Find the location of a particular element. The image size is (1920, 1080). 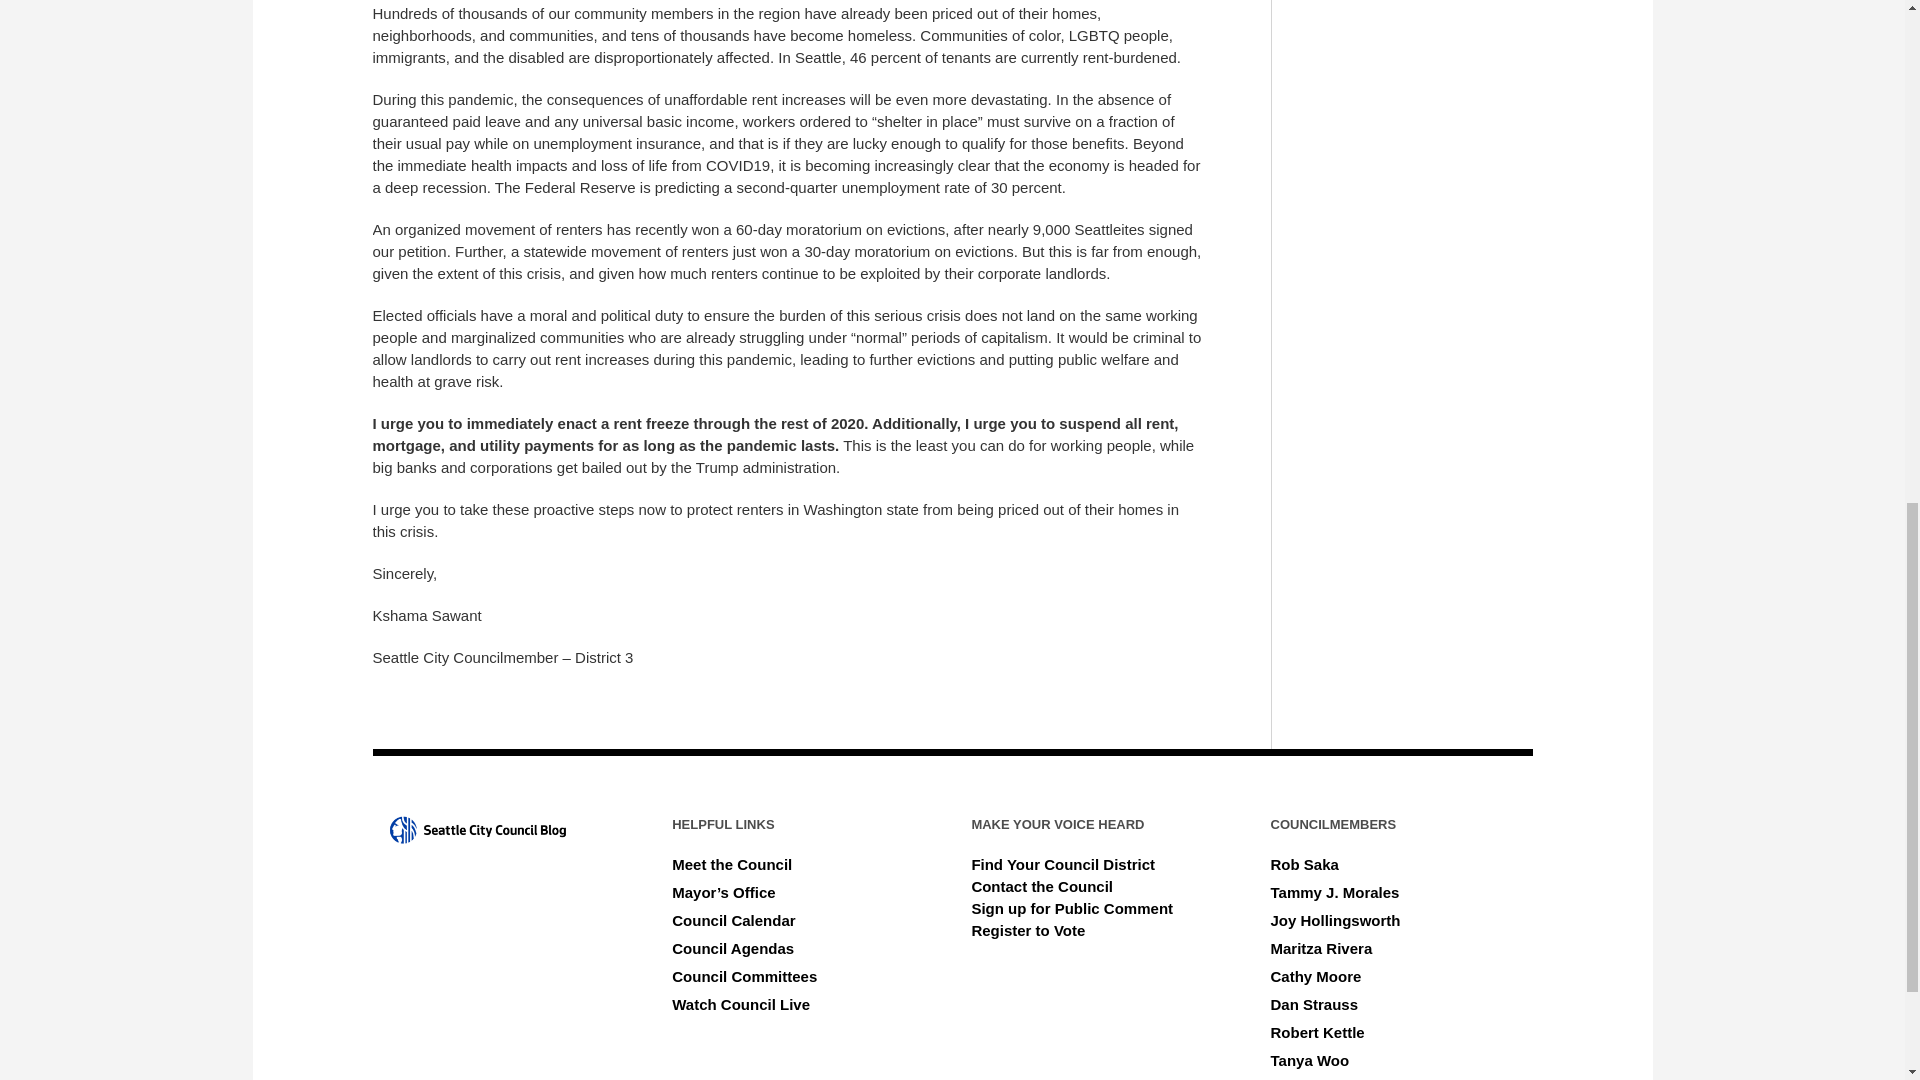

Council Agendas is located at coordinates (733, 948).